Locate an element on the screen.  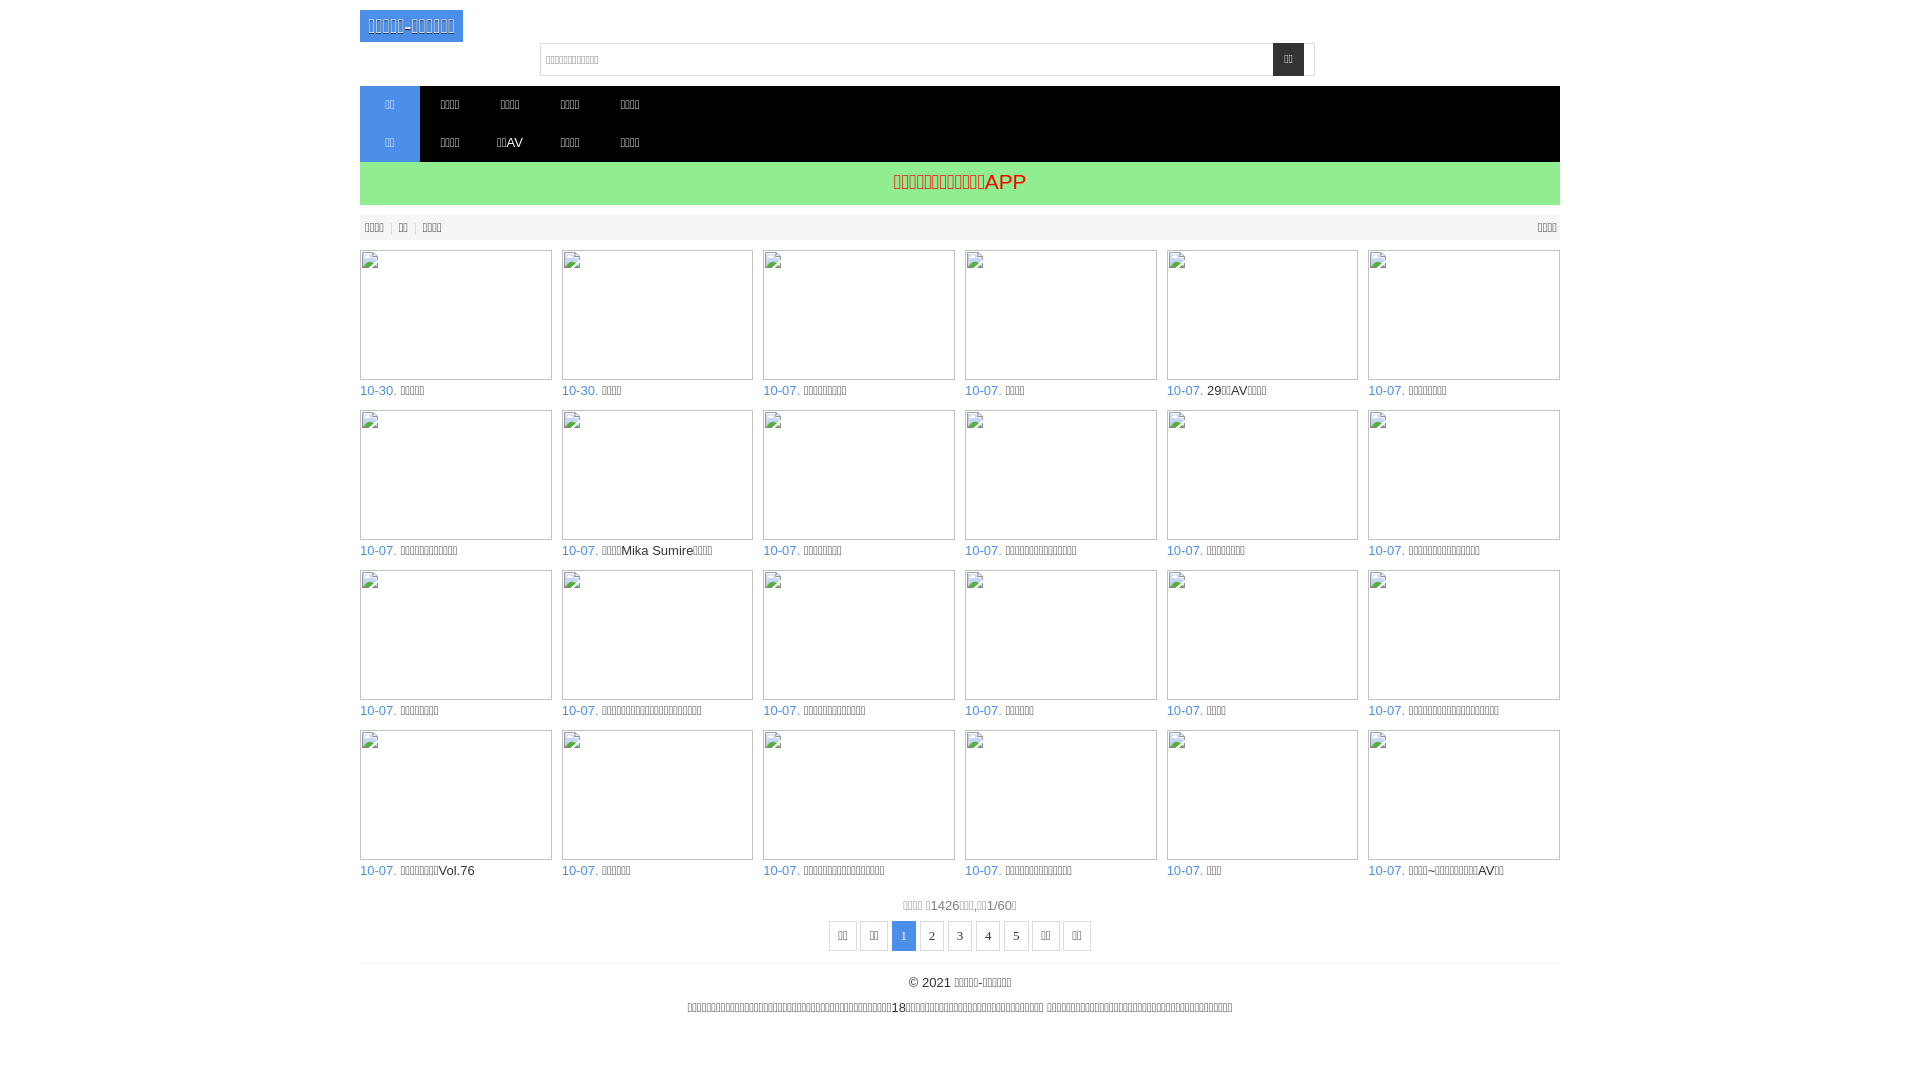
1 is located at coordinates (904, 936).